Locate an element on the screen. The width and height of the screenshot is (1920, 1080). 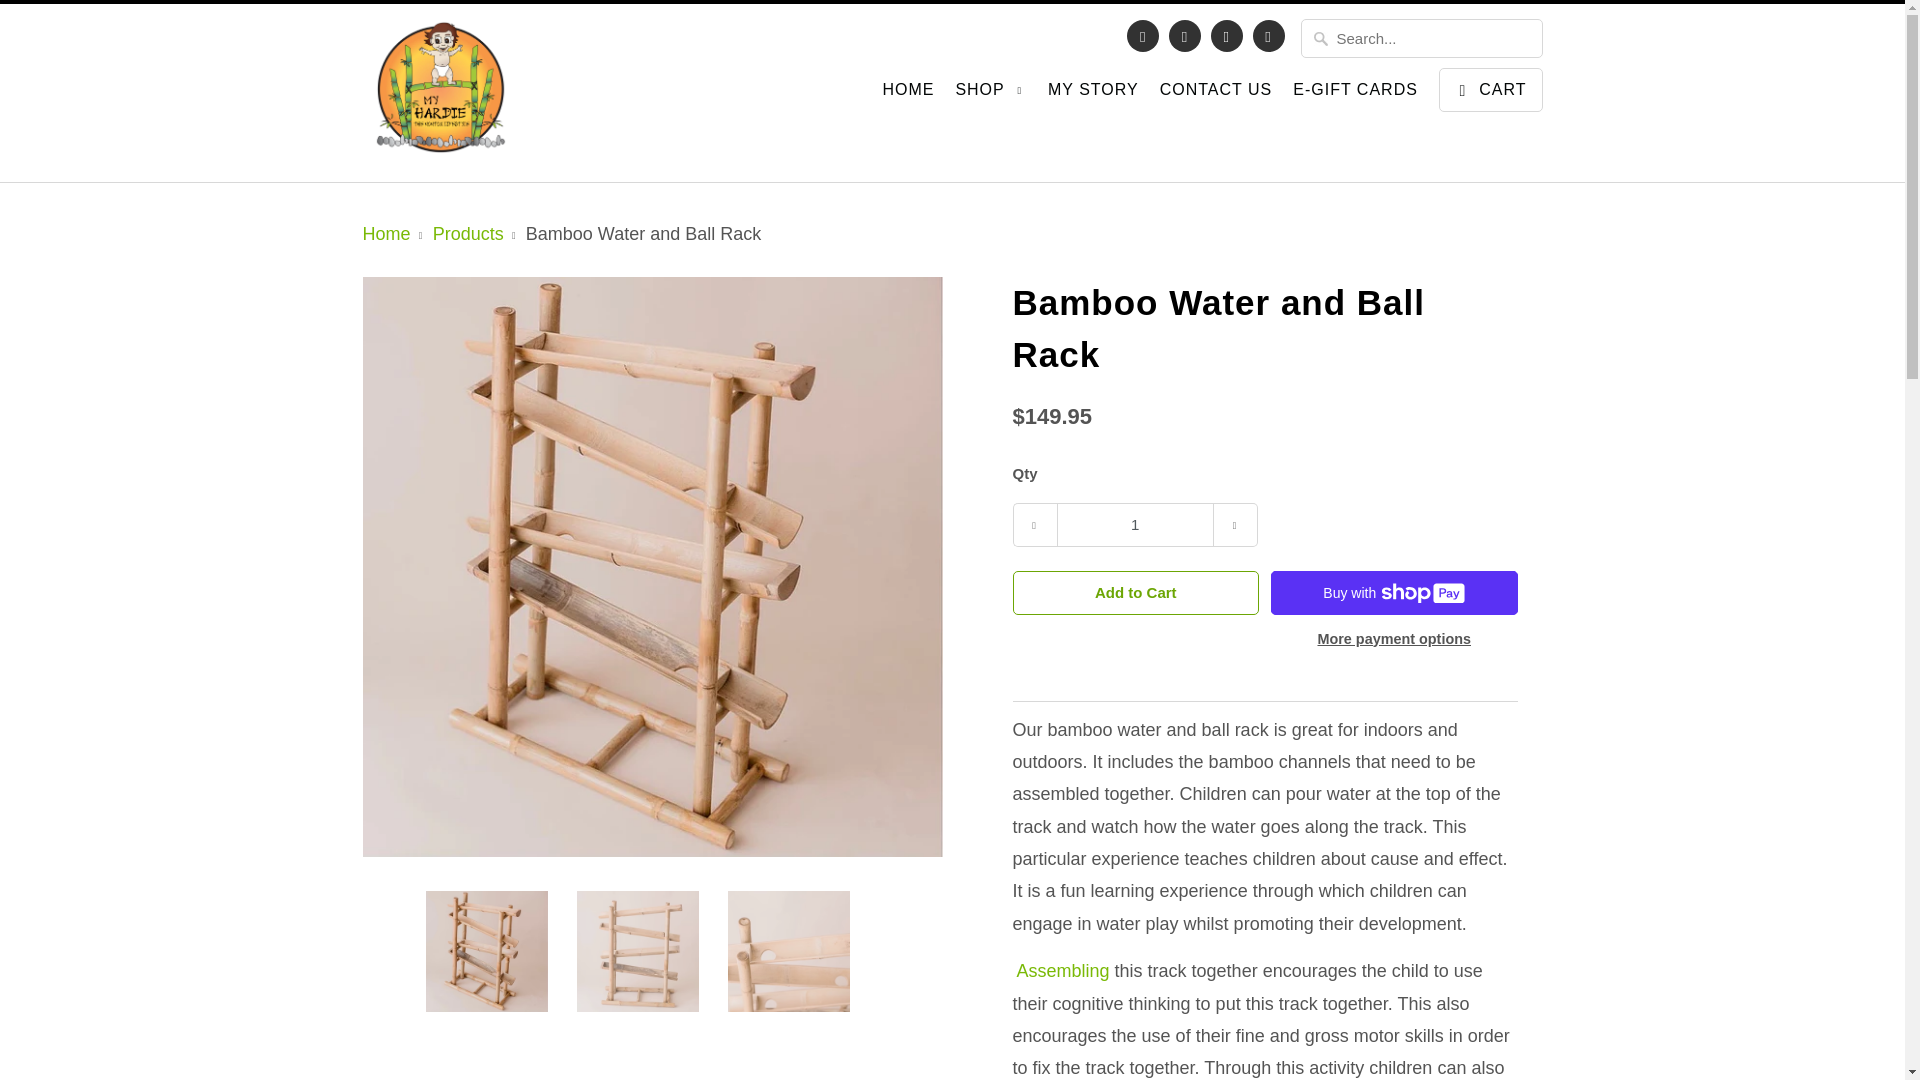
CONTACT US is located at coordinates (1216, 94).